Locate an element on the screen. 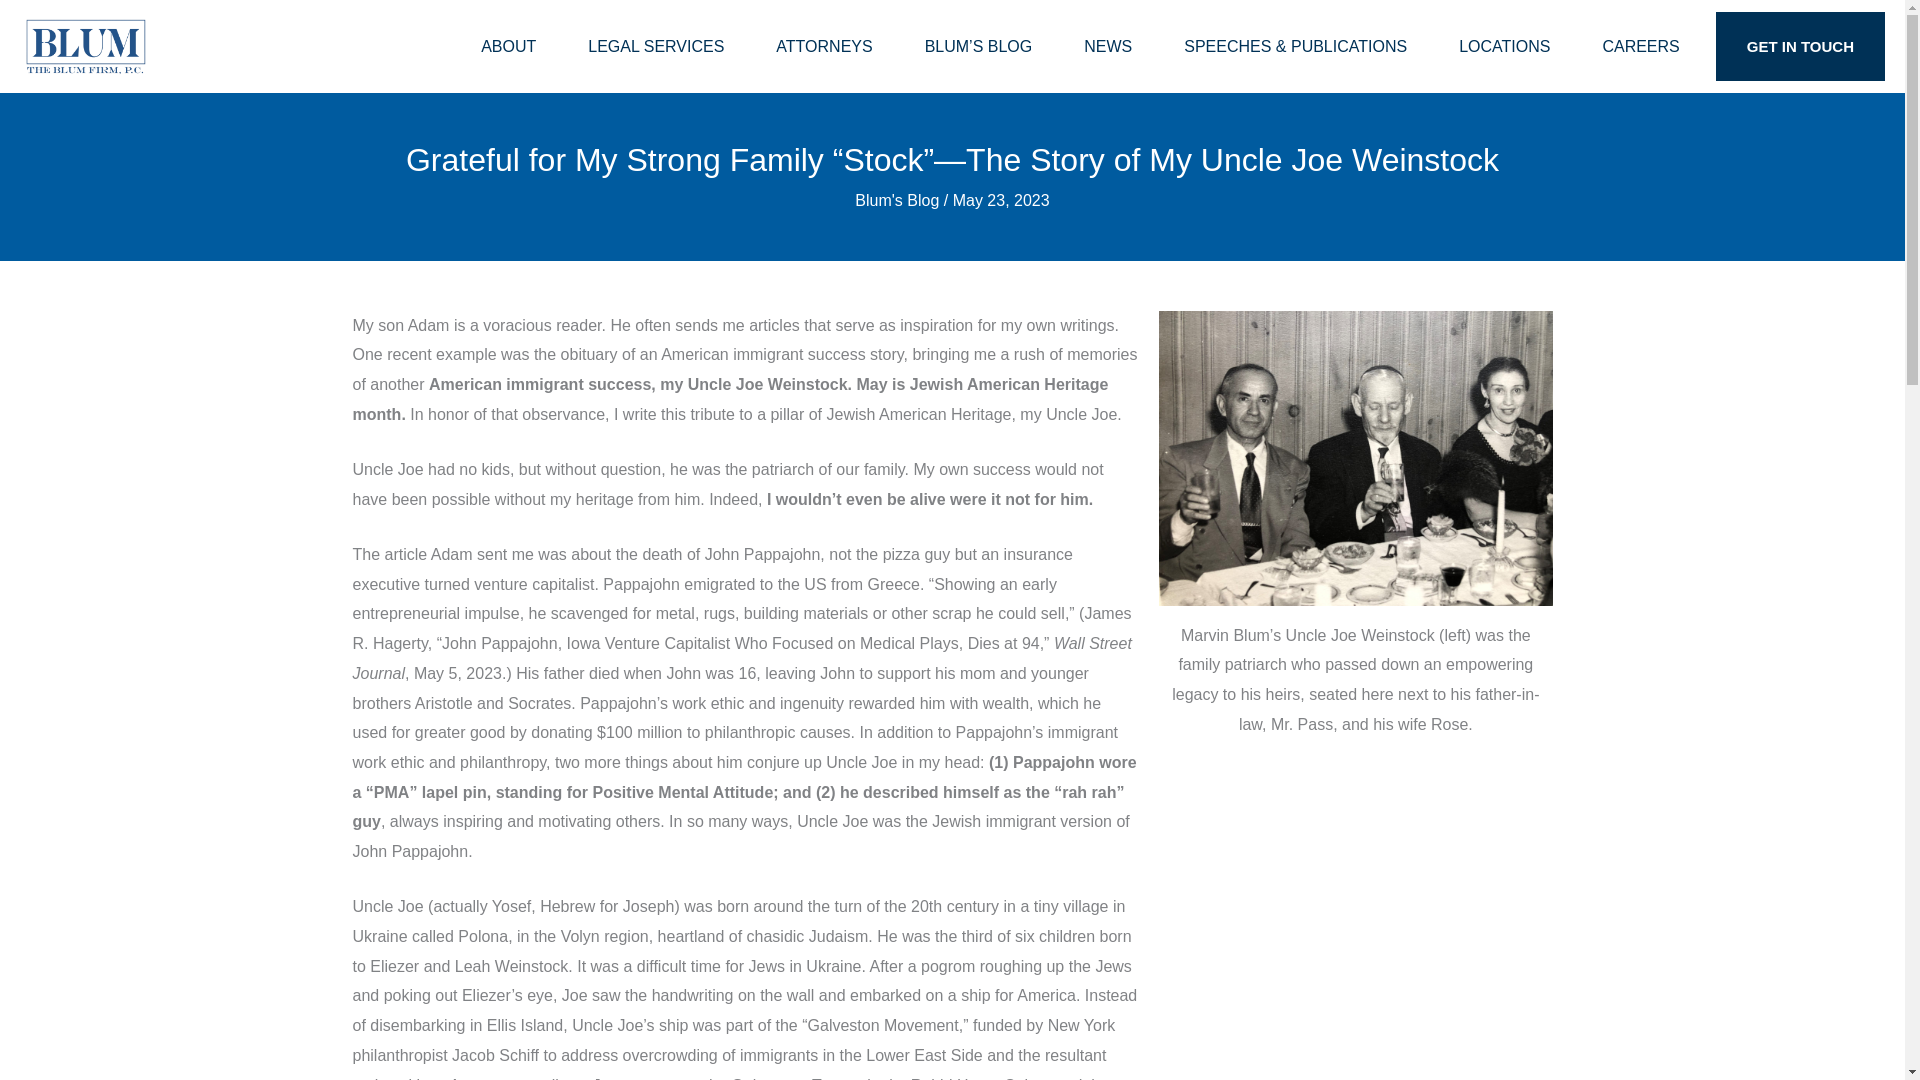  CAREERS is located at coordinates (1640, 46).